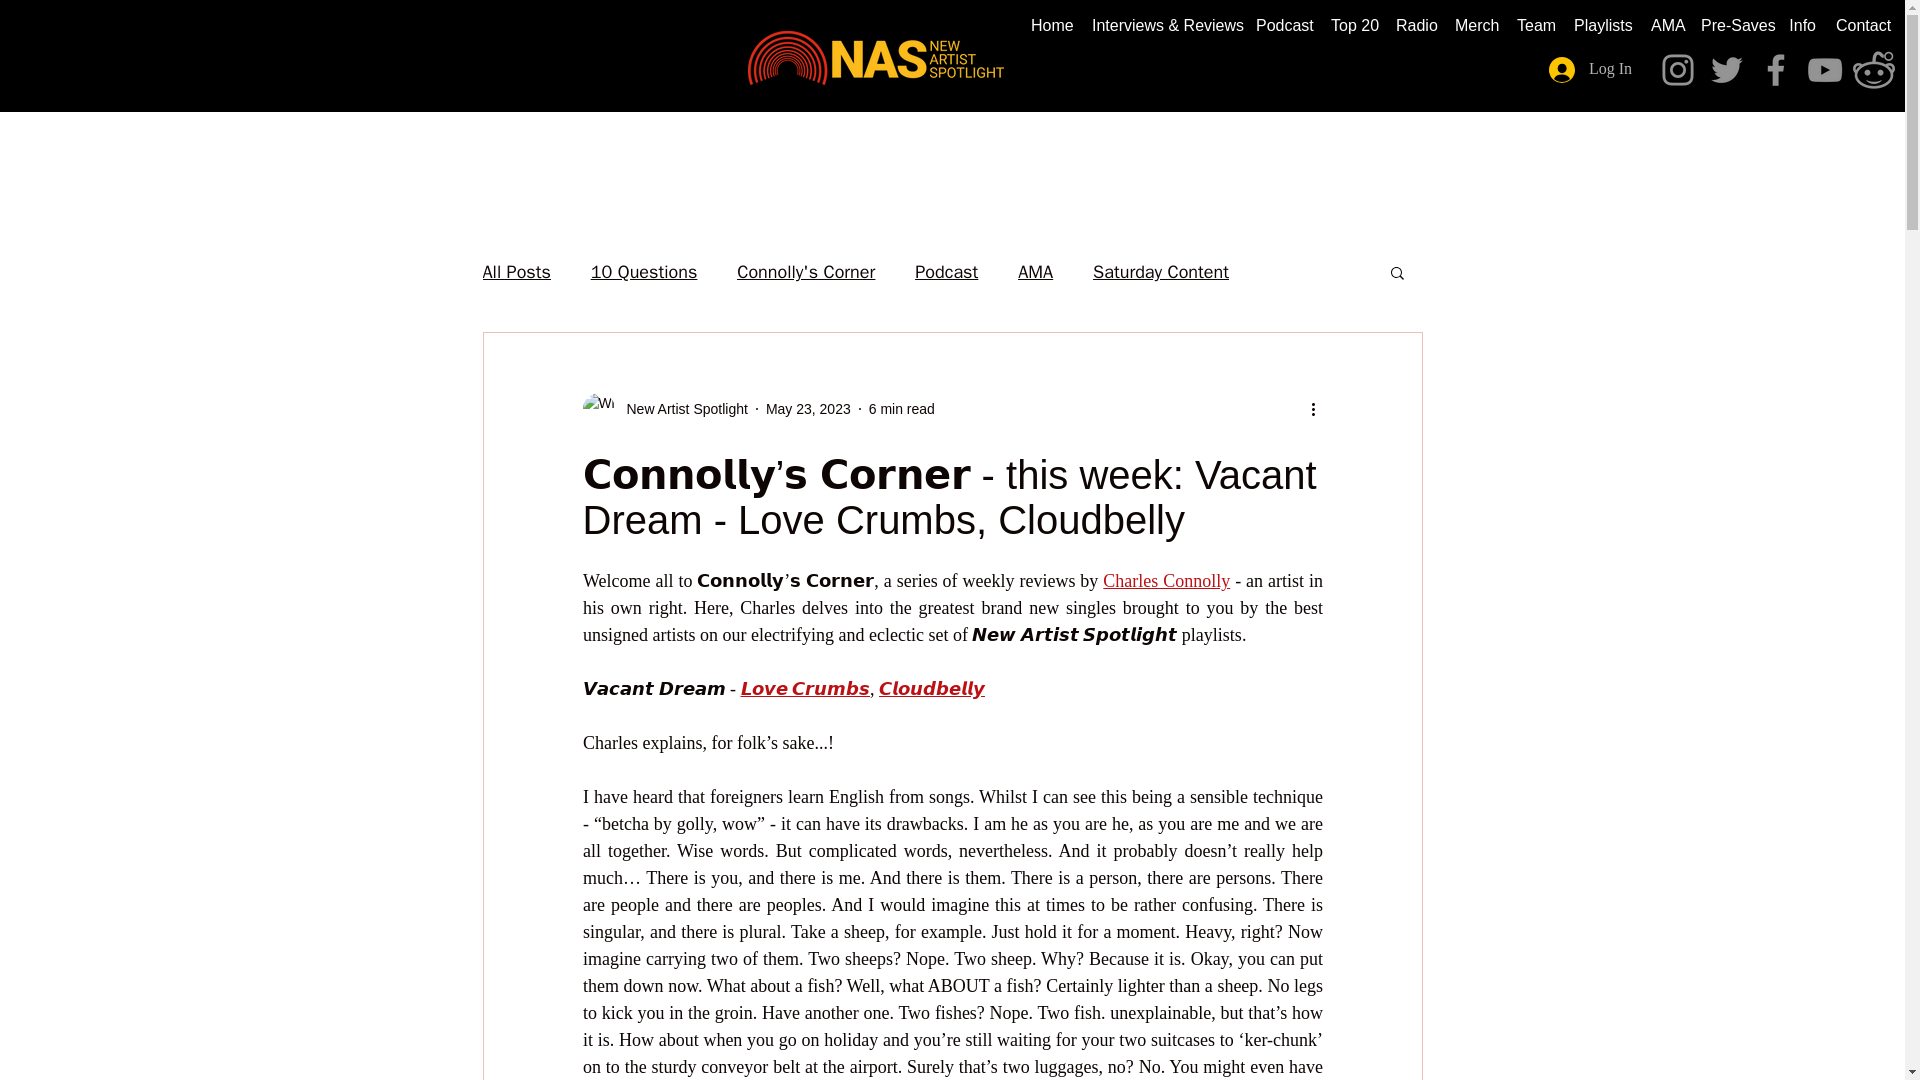  I want to click on Info, so click(1802, 26).